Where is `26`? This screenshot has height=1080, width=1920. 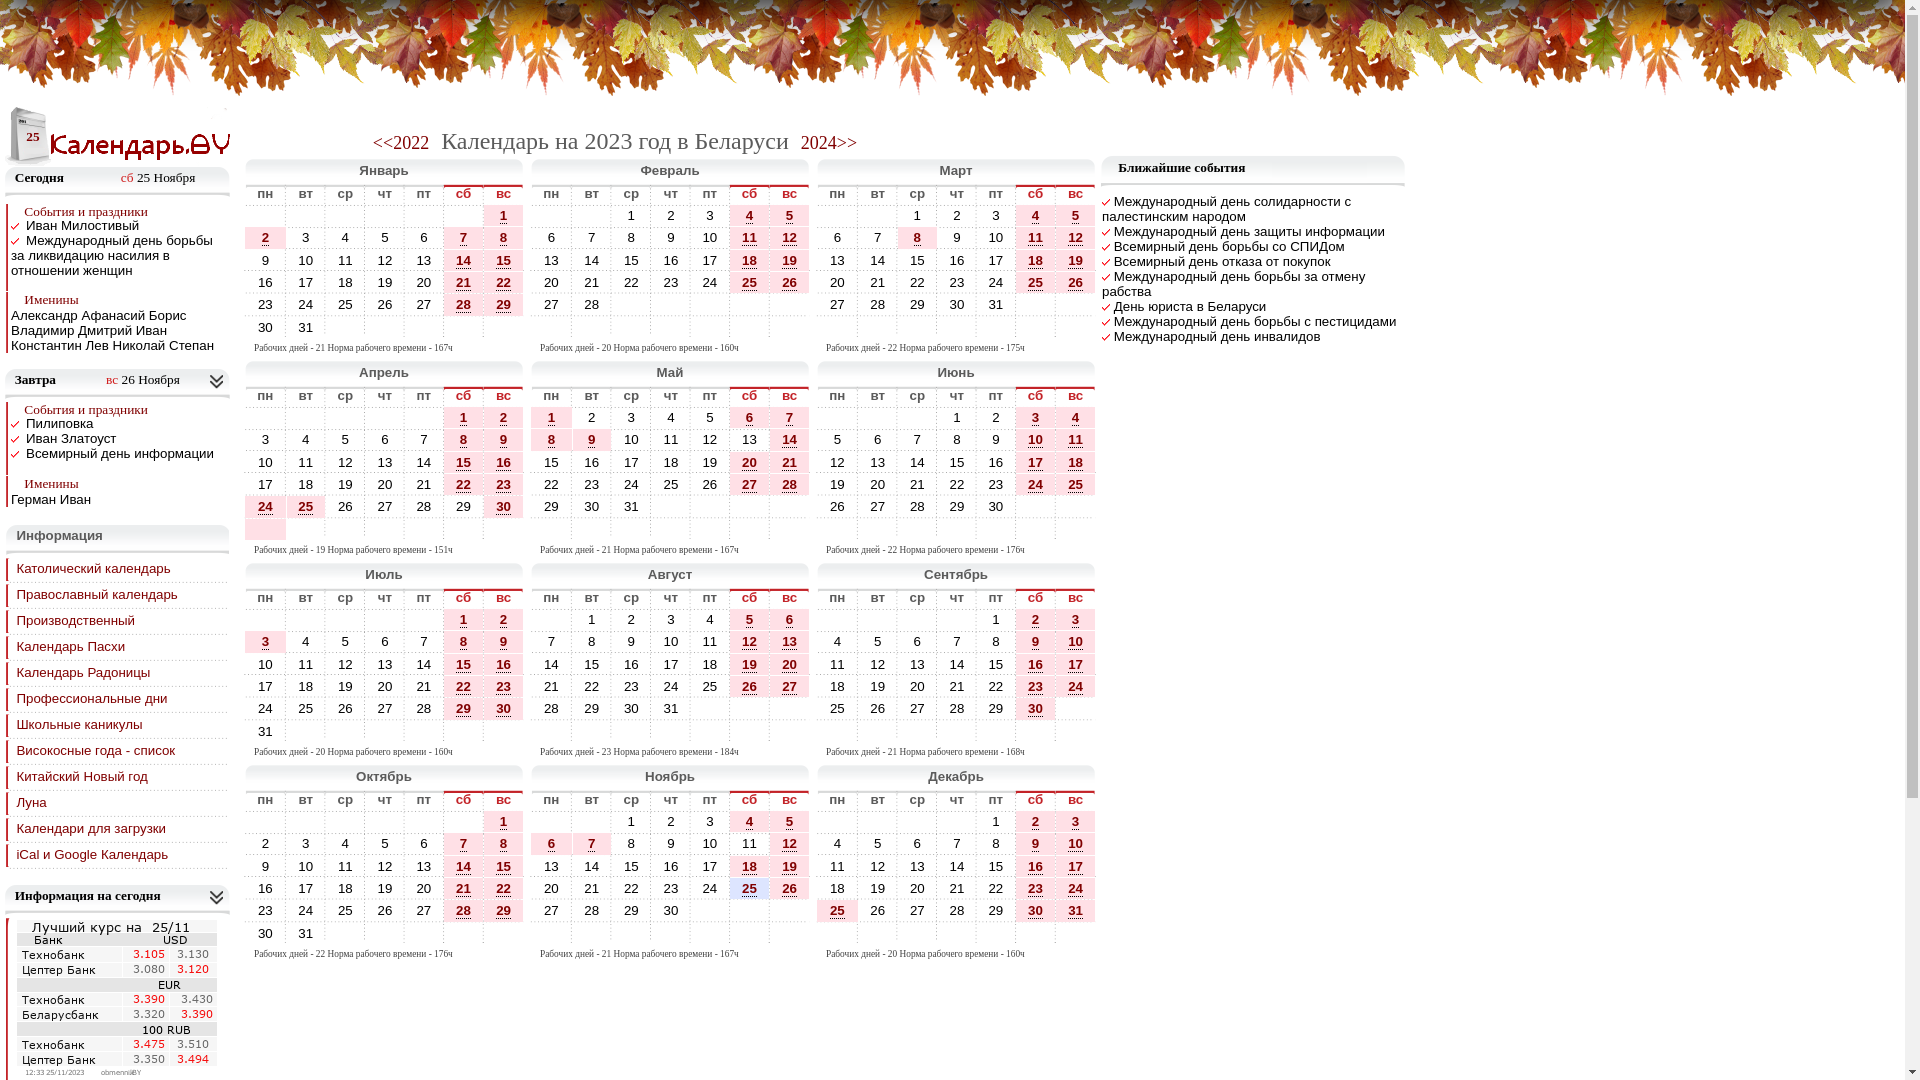
26 is located at coordinates (790, 282).